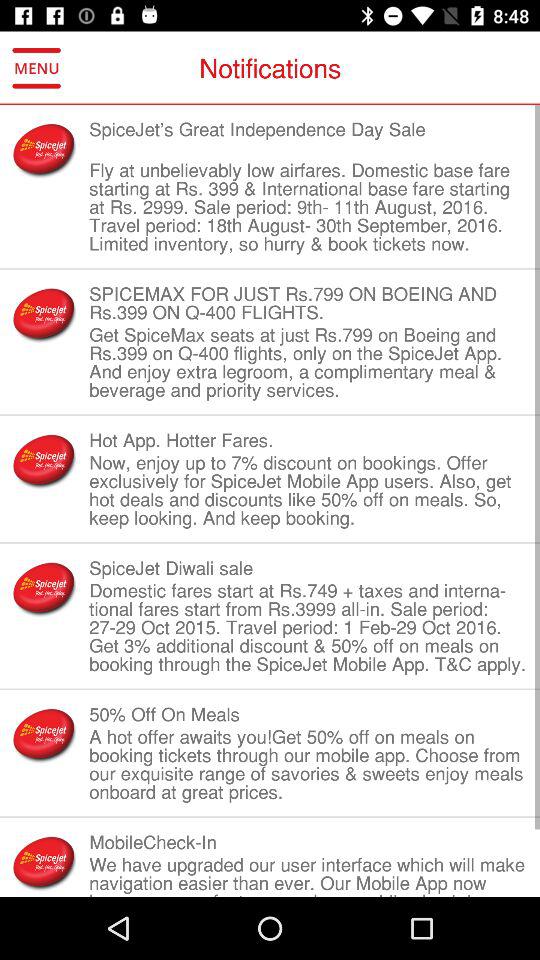 This screenshot has height=960, width=540. What do you see at coordinates (308, 568) in the screenshot?
I see `click icon below the now enjoy up item` at bounding box center [308, 568].